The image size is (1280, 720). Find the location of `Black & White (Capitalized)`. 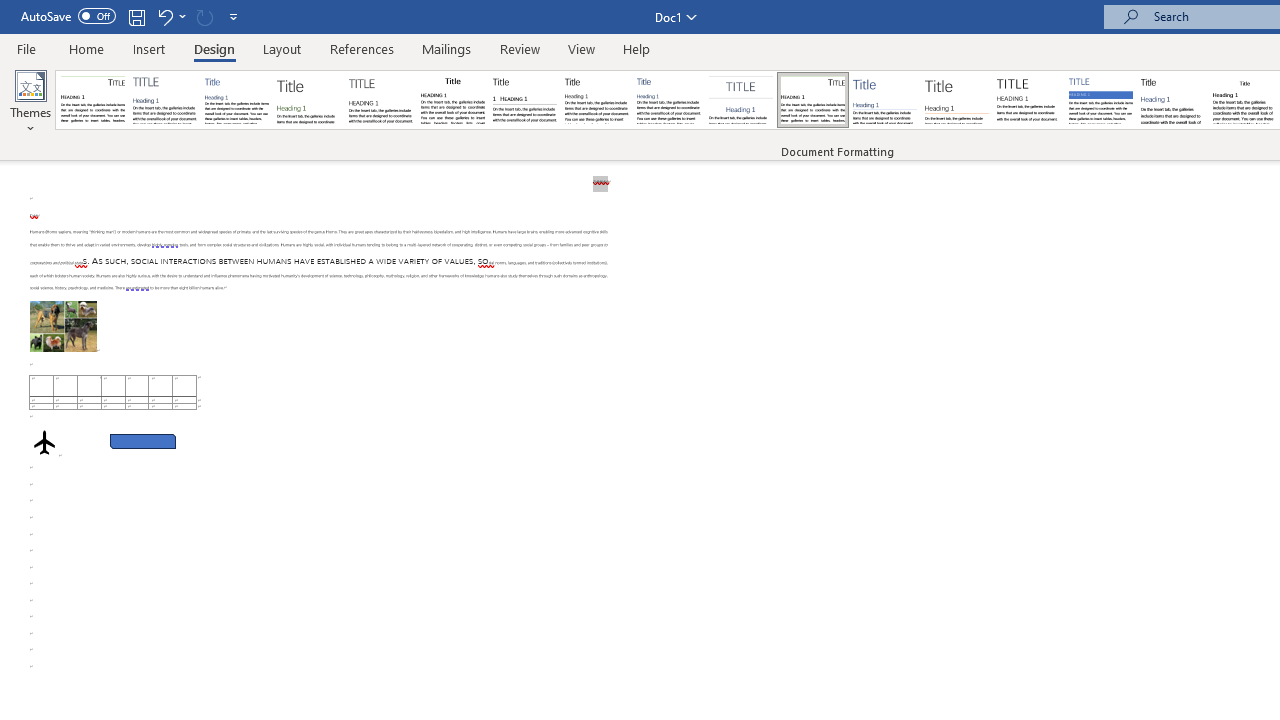

Black & White (Capitalized) is located at coordinates (381, 100).